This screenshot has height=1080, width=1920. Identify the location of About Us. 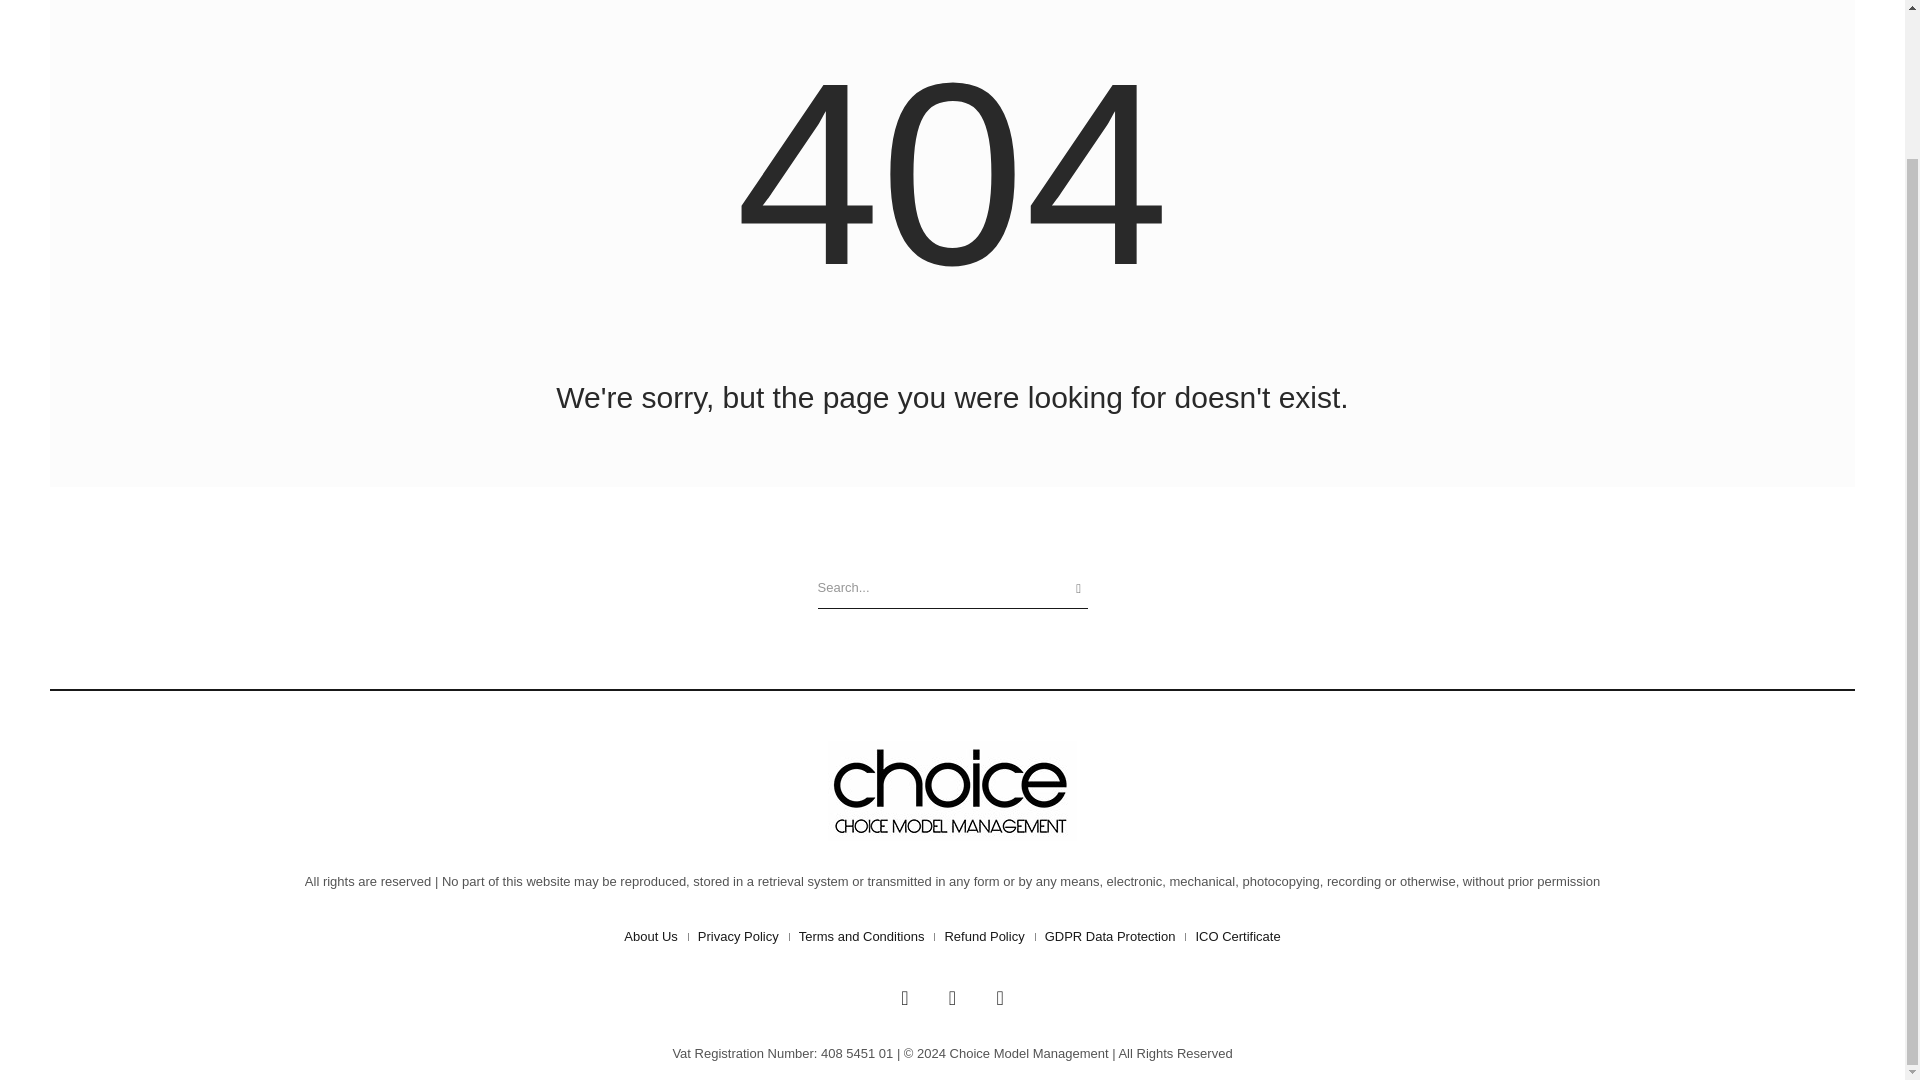
(650, 936).